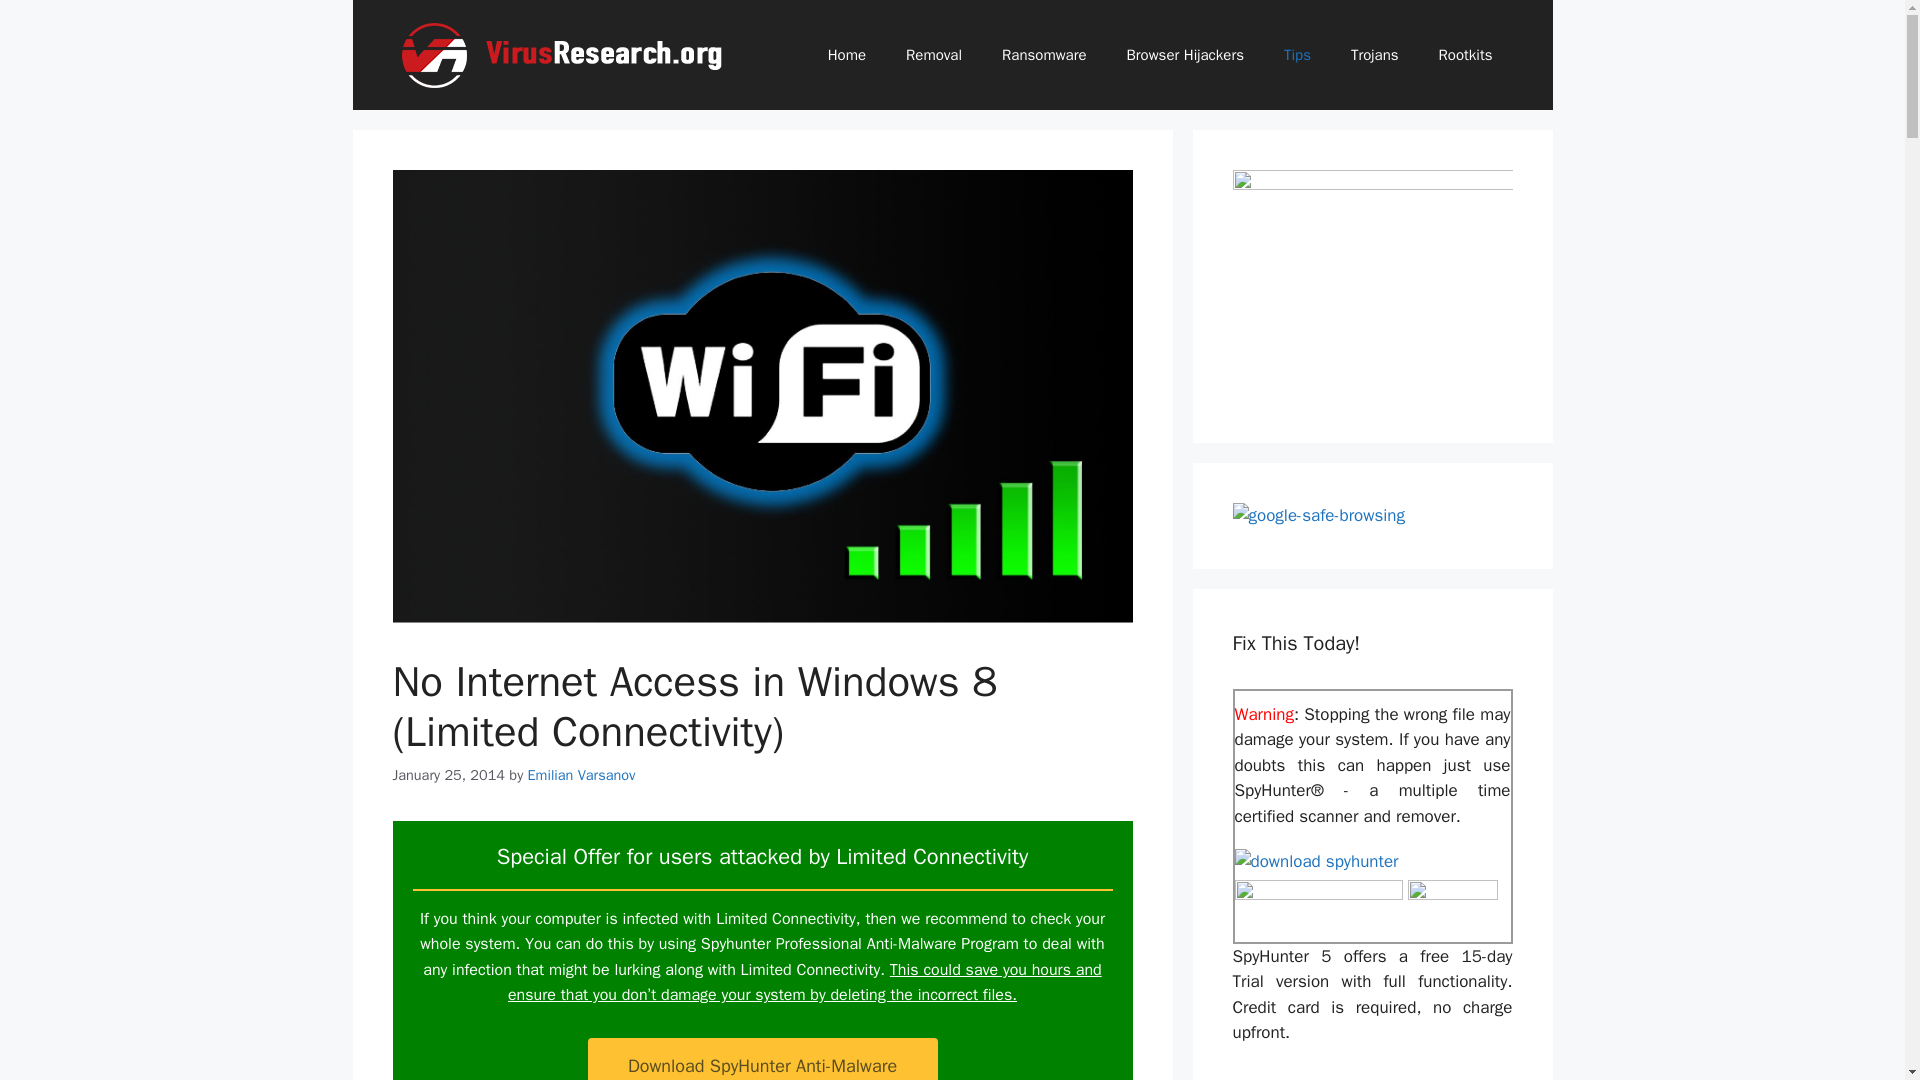 The width and height of the screenshot is (1920, 1080). Describe the element at coordinates (1043, 54) in the screenshot. I see `Ransomware` at that location.